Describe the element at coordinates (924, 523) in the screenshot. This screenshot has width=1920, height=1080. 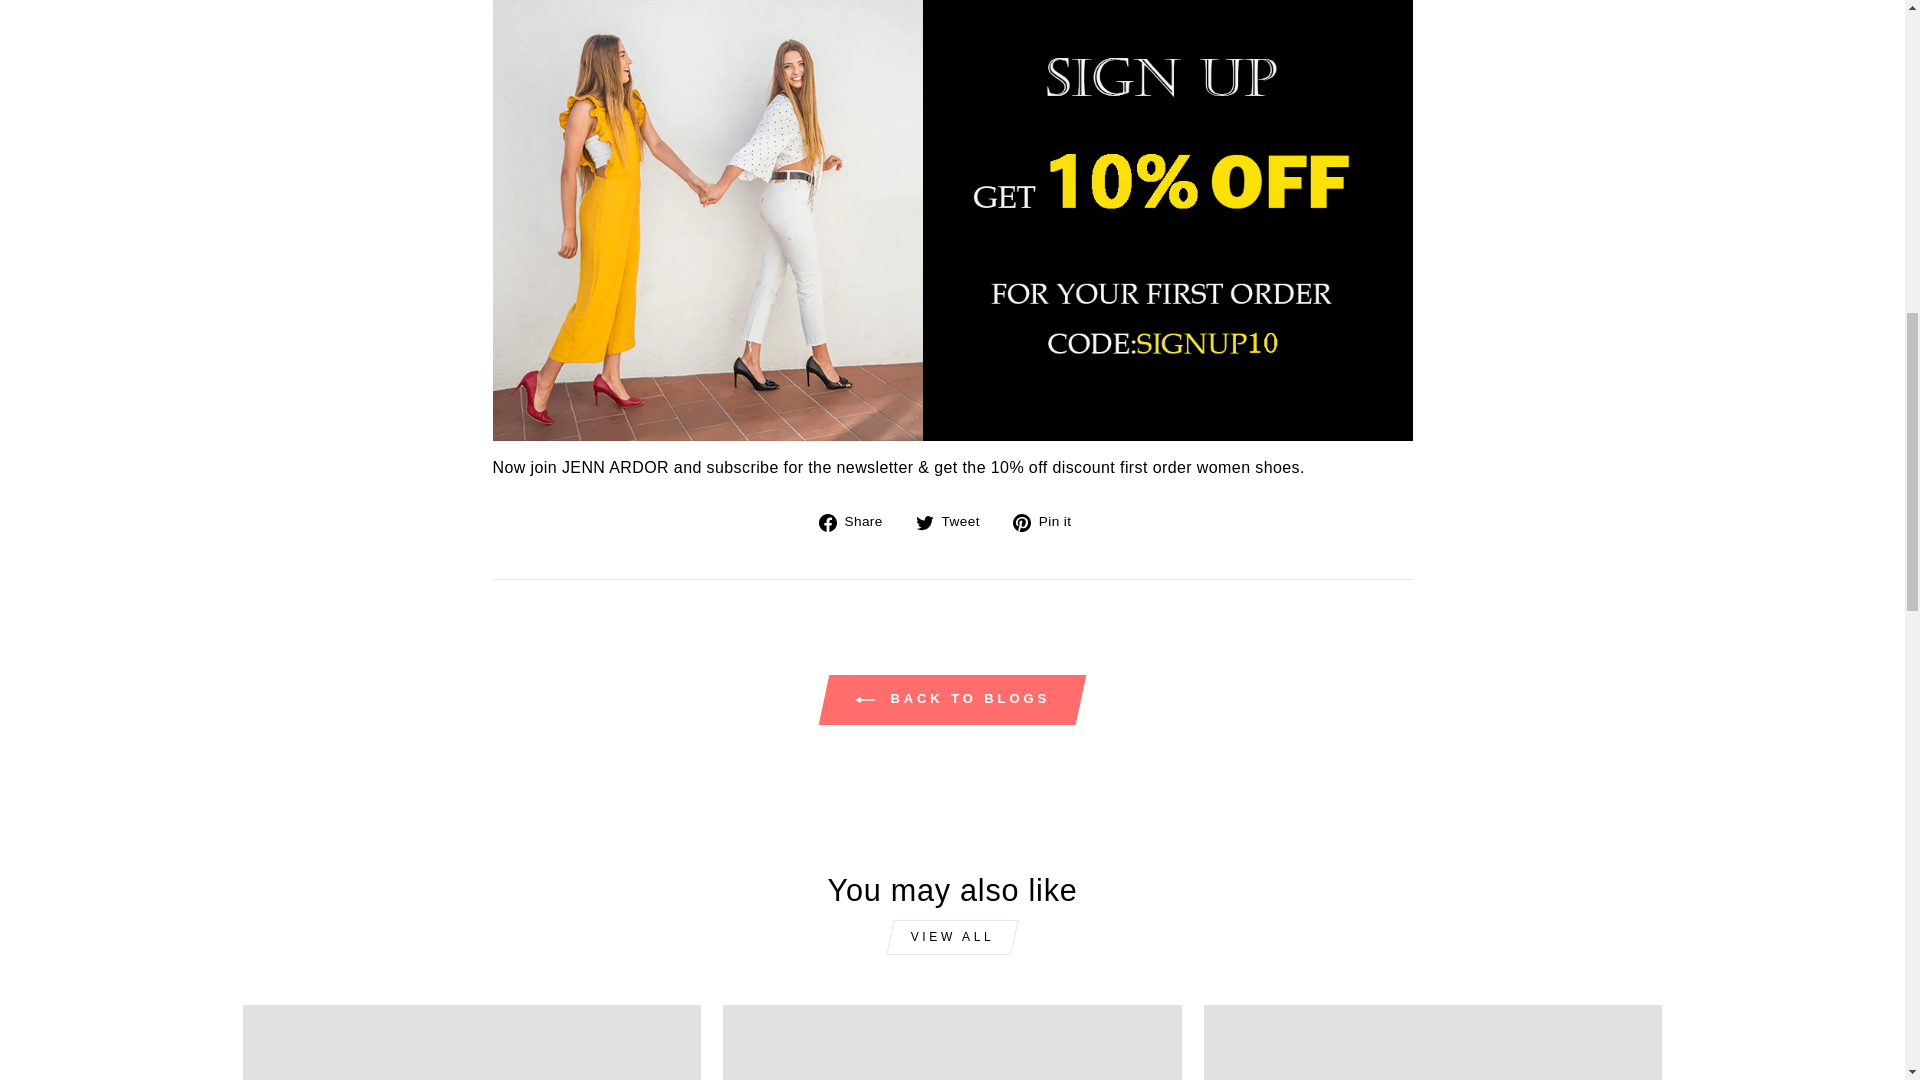
I see `twitter` at that location.